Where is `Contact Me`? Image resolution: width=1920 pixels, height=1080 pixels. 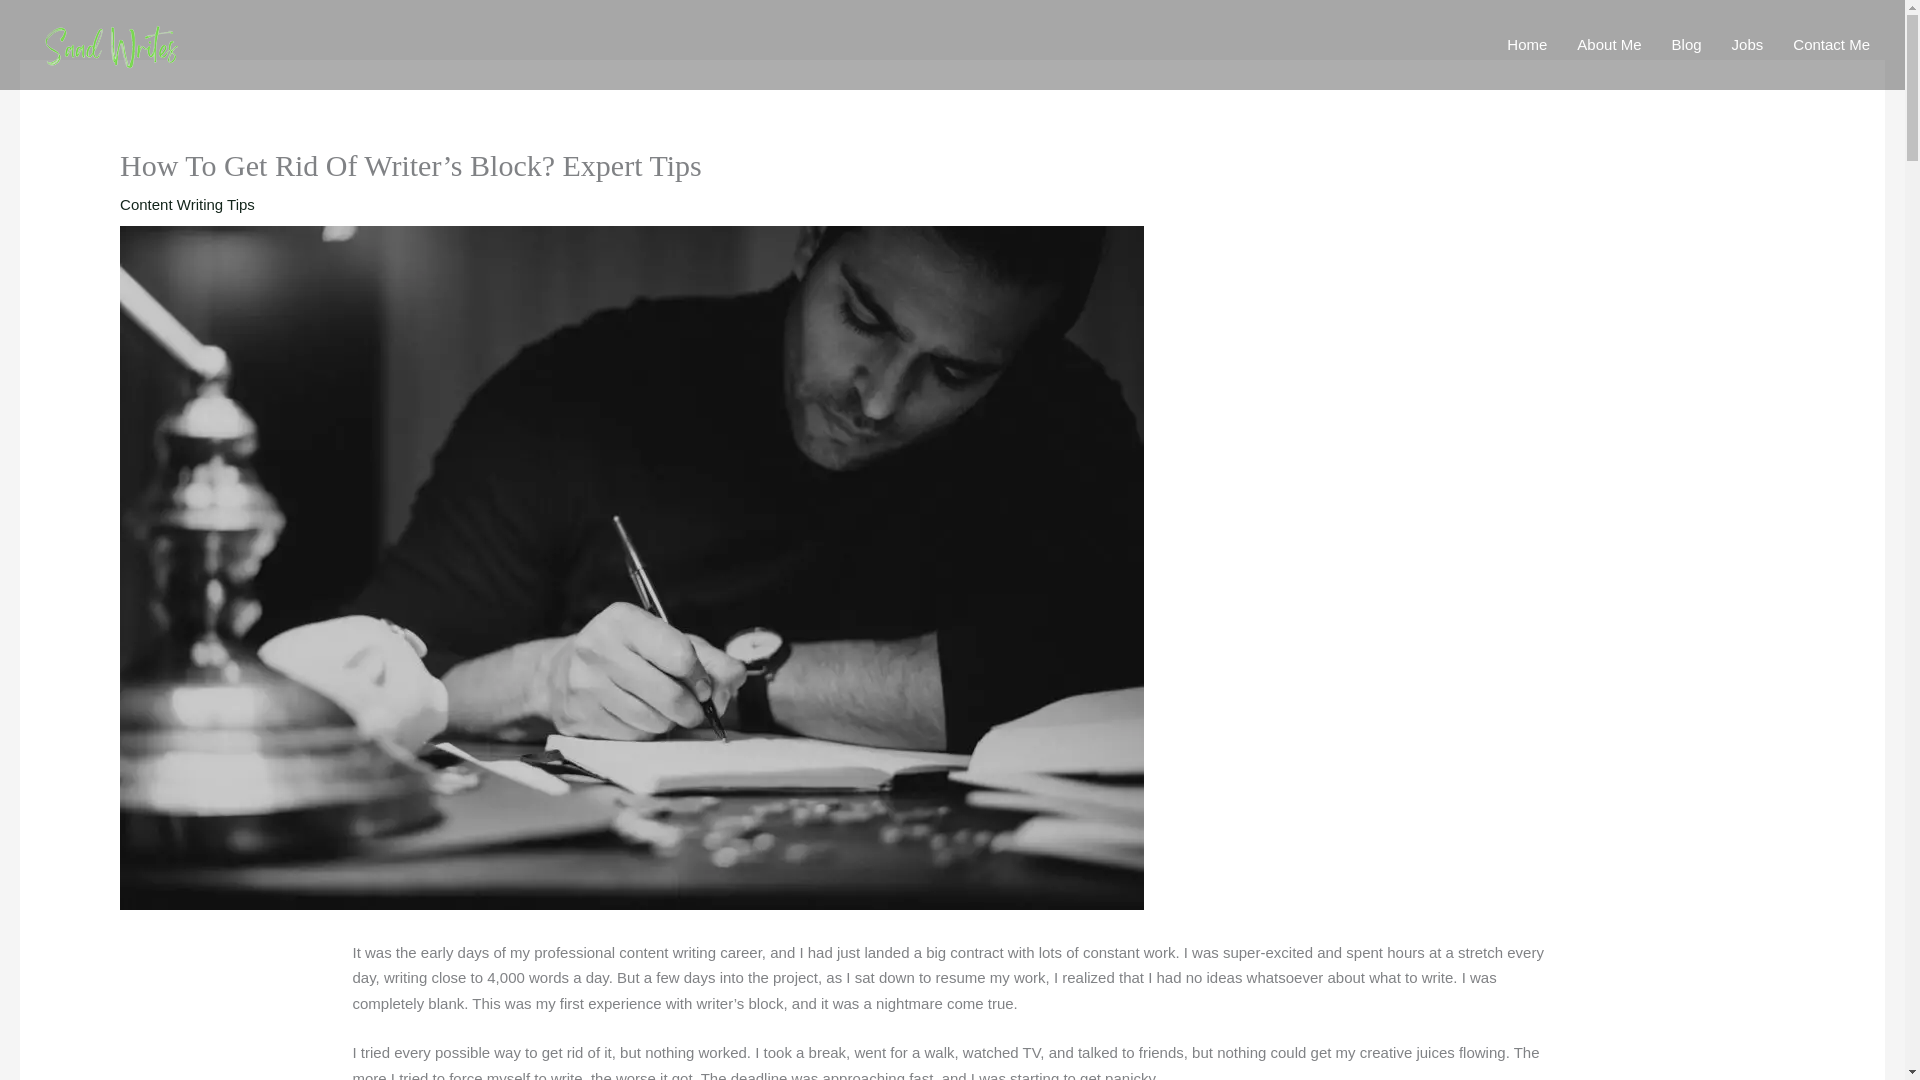 Contact Me is located at coordinates (1831, 45).